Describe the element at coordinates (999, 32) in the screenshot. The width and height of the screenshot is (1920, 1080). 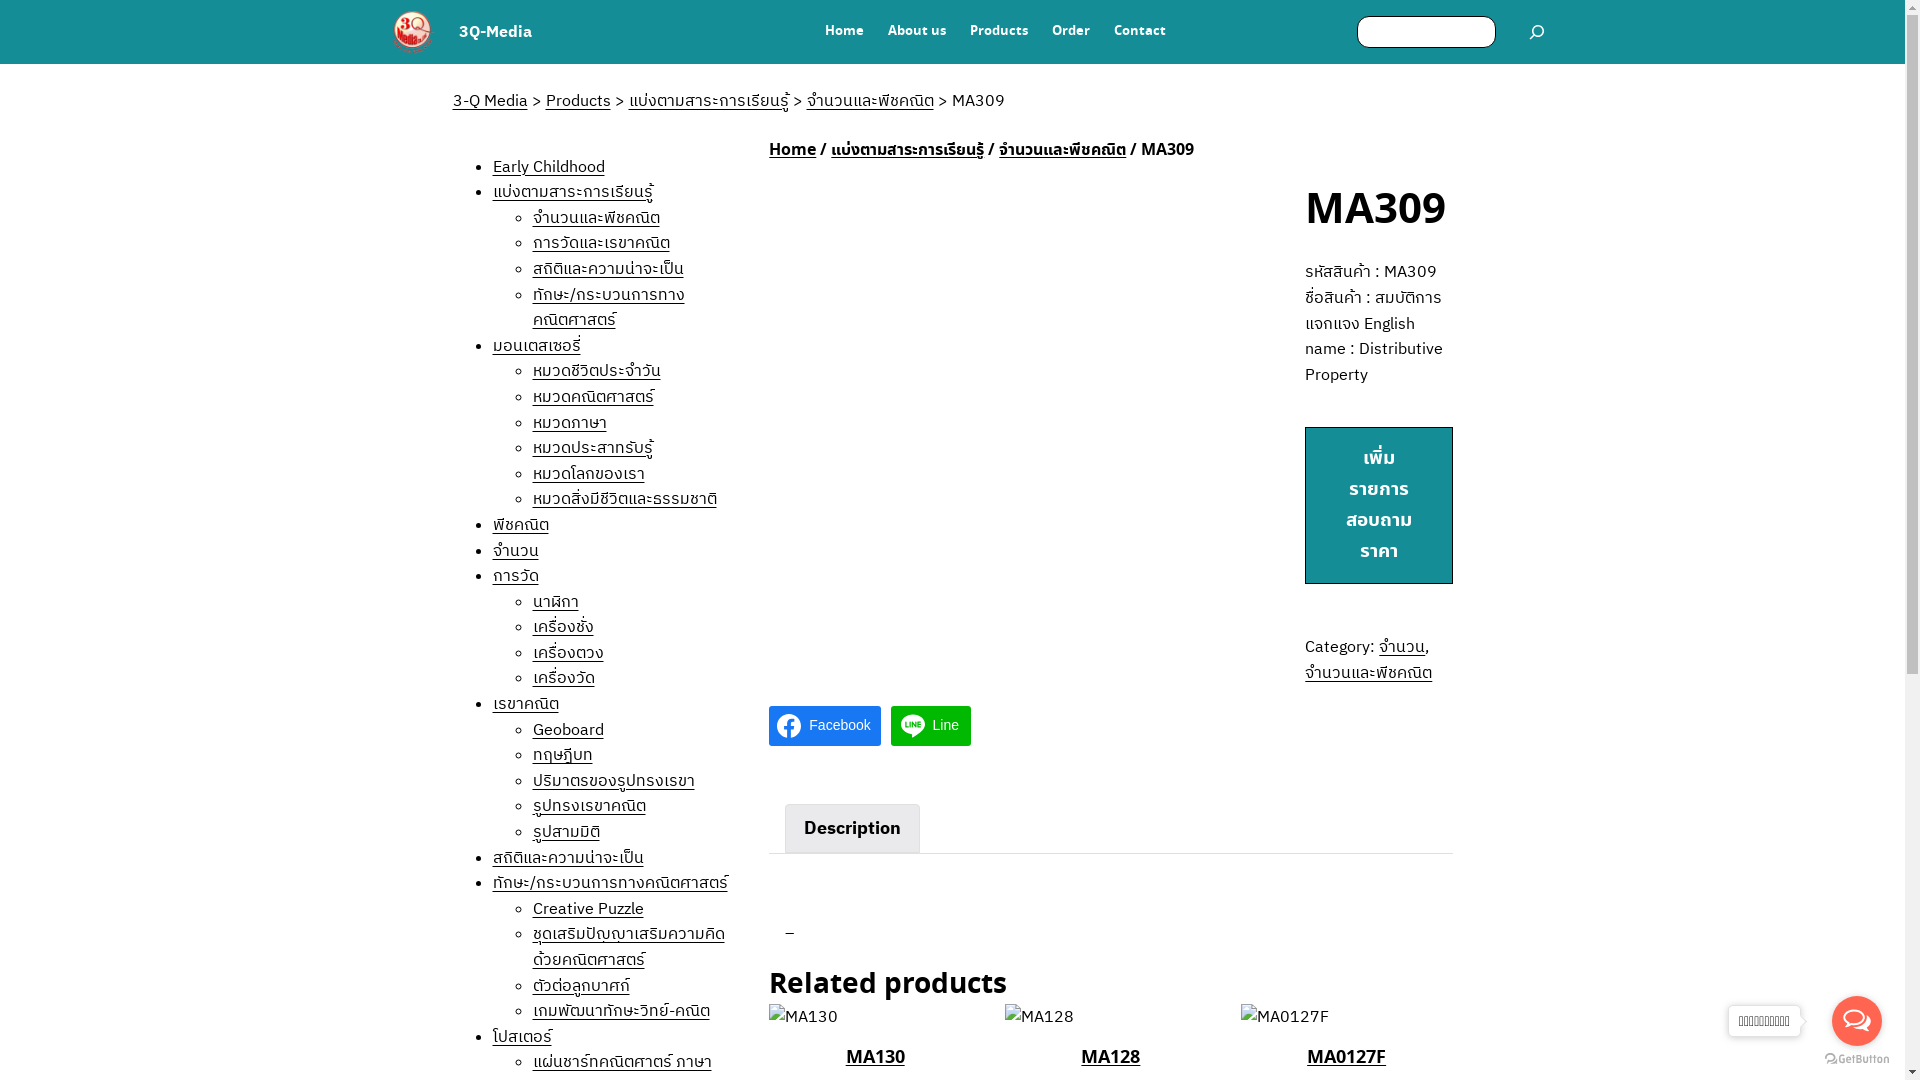
I see `Products` at that location.